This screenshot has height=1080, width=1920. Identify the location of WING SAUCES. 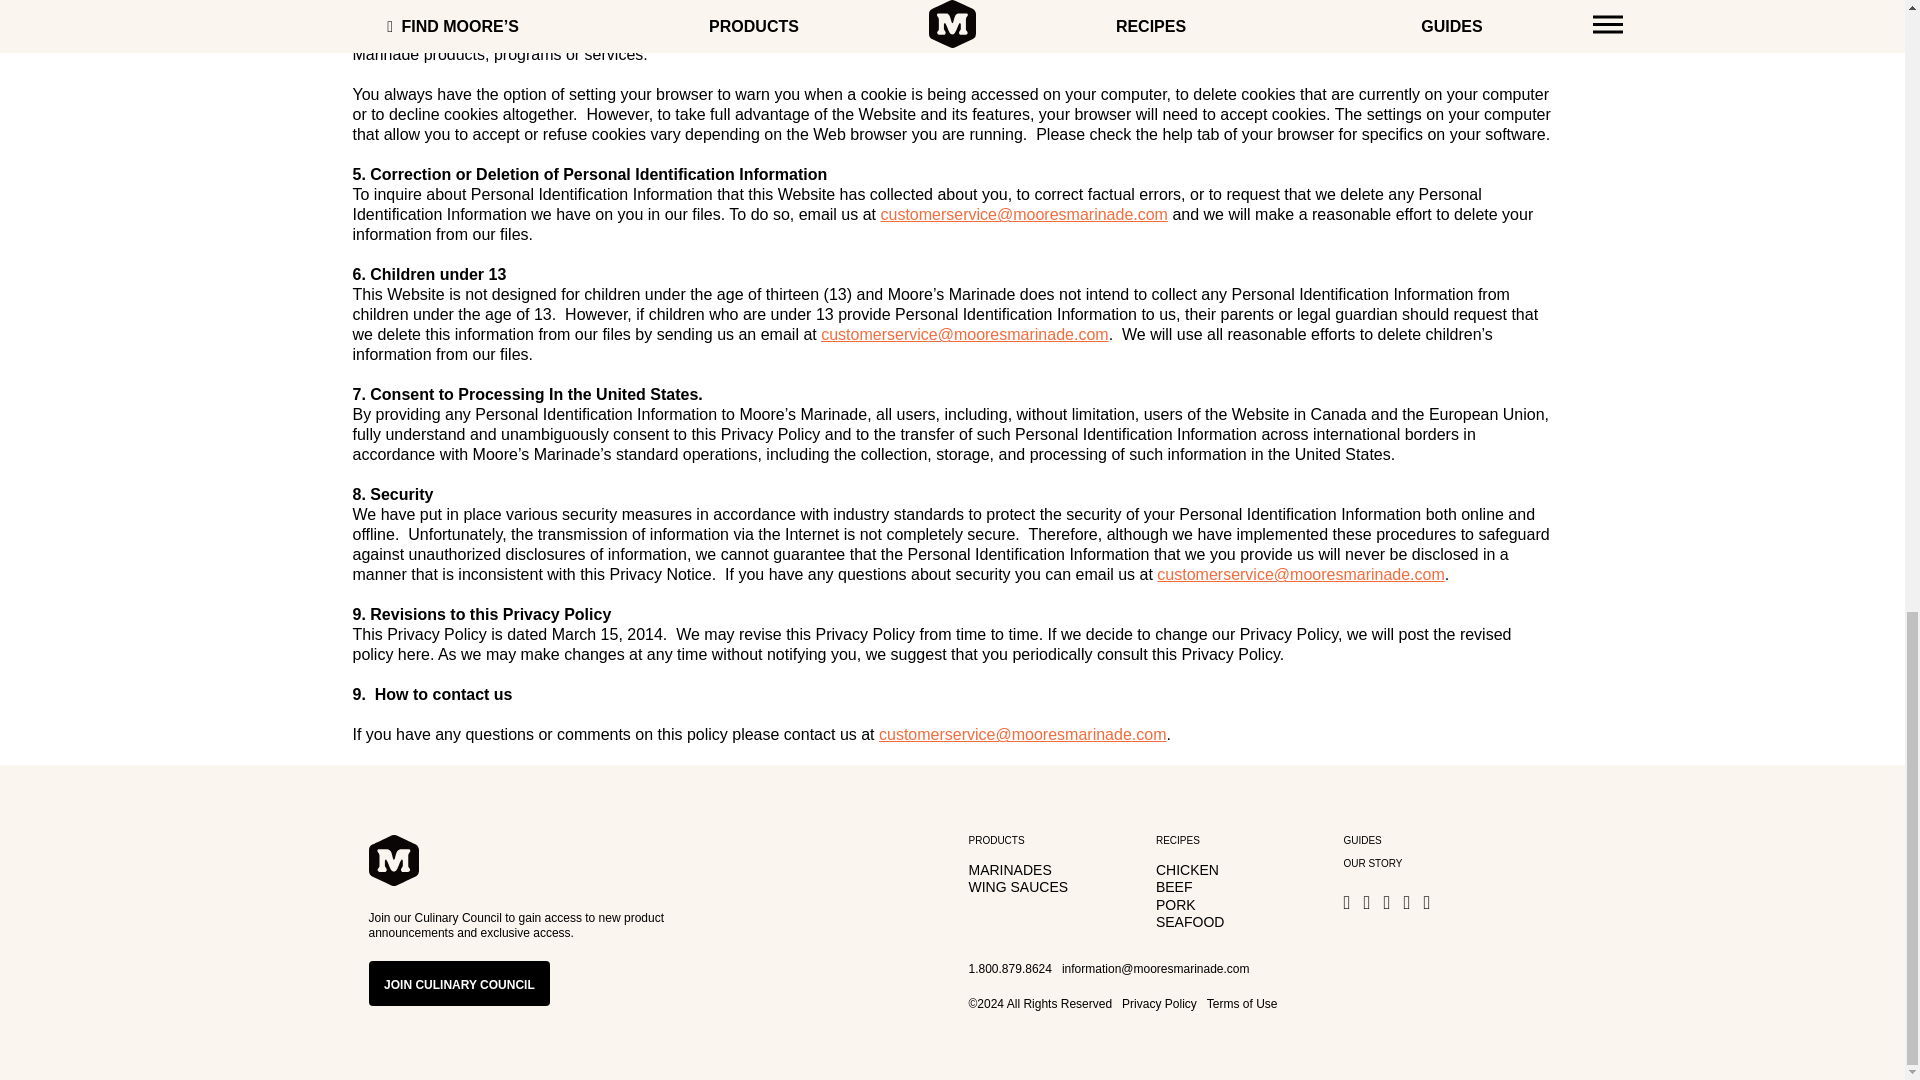
(1017, 887).